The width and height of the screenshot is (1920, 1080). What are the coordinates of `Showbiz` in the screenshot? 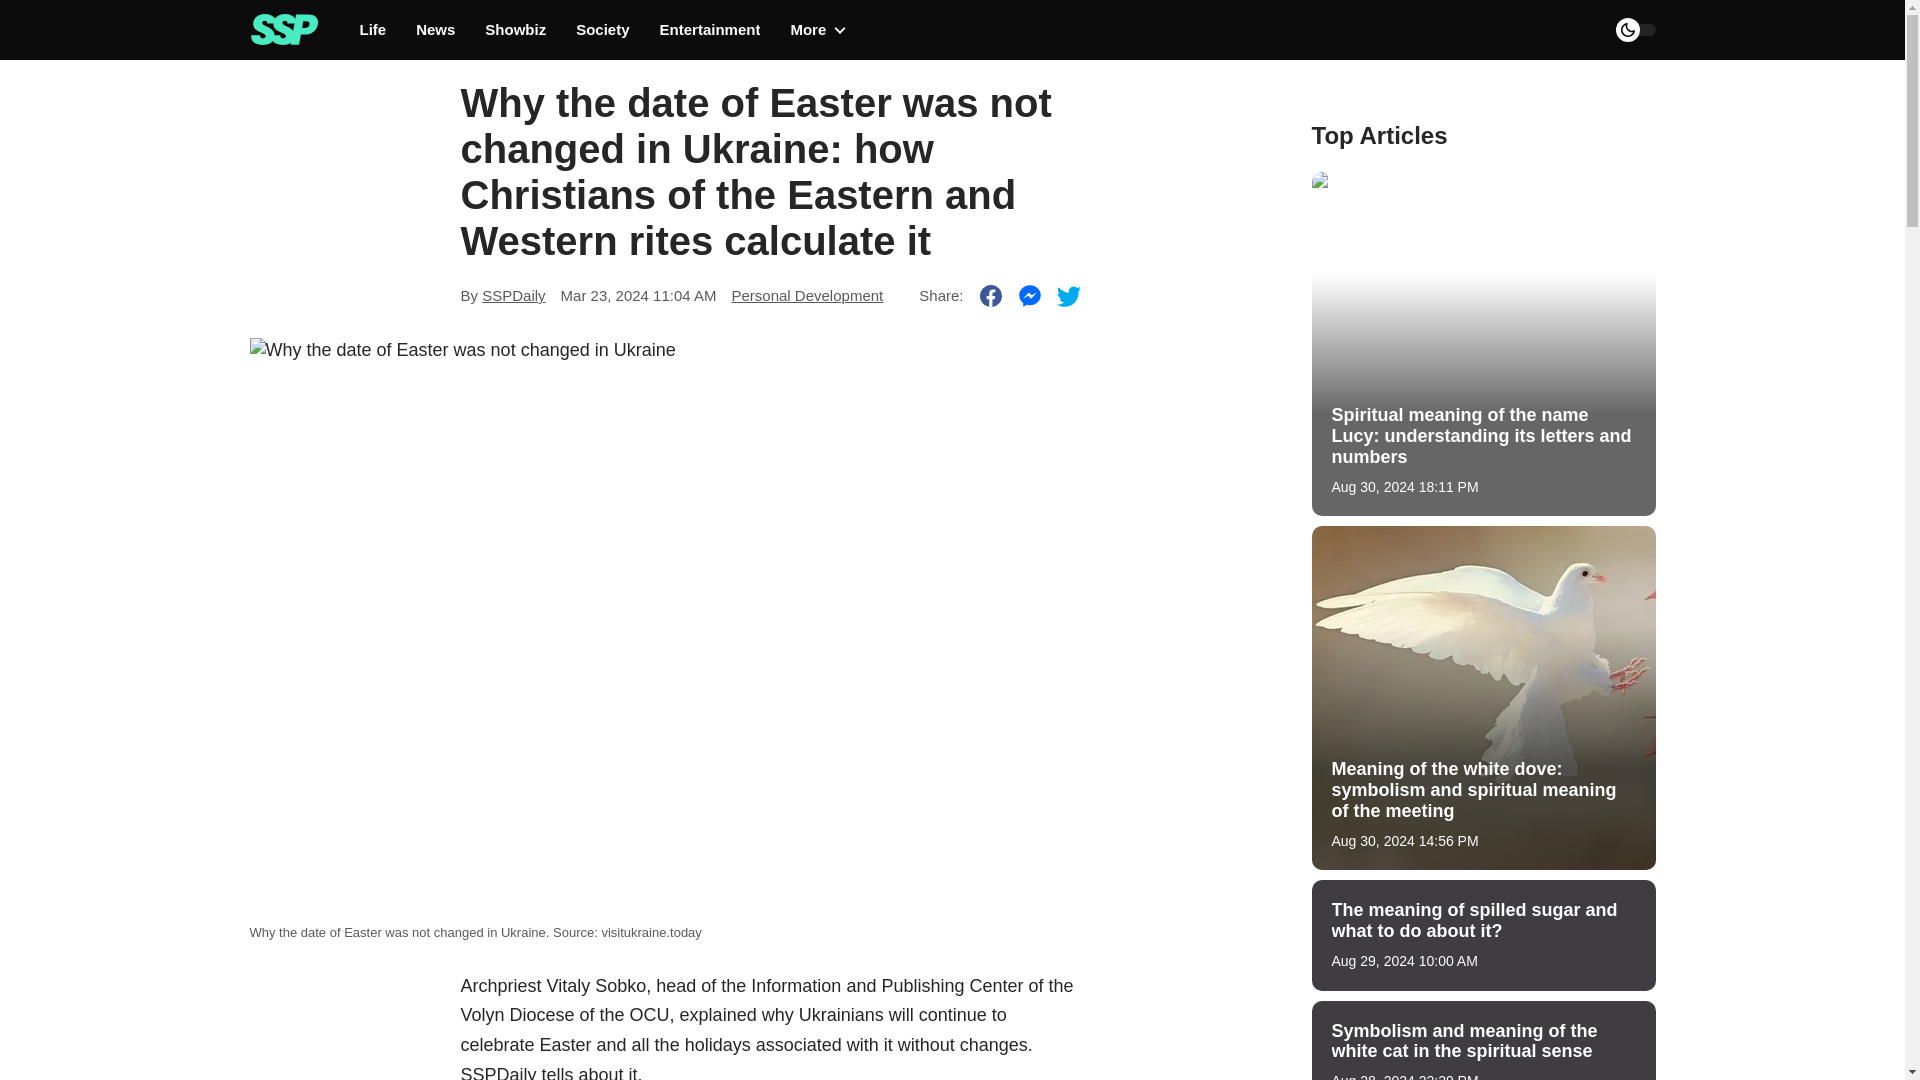 It's located at (515, 30).